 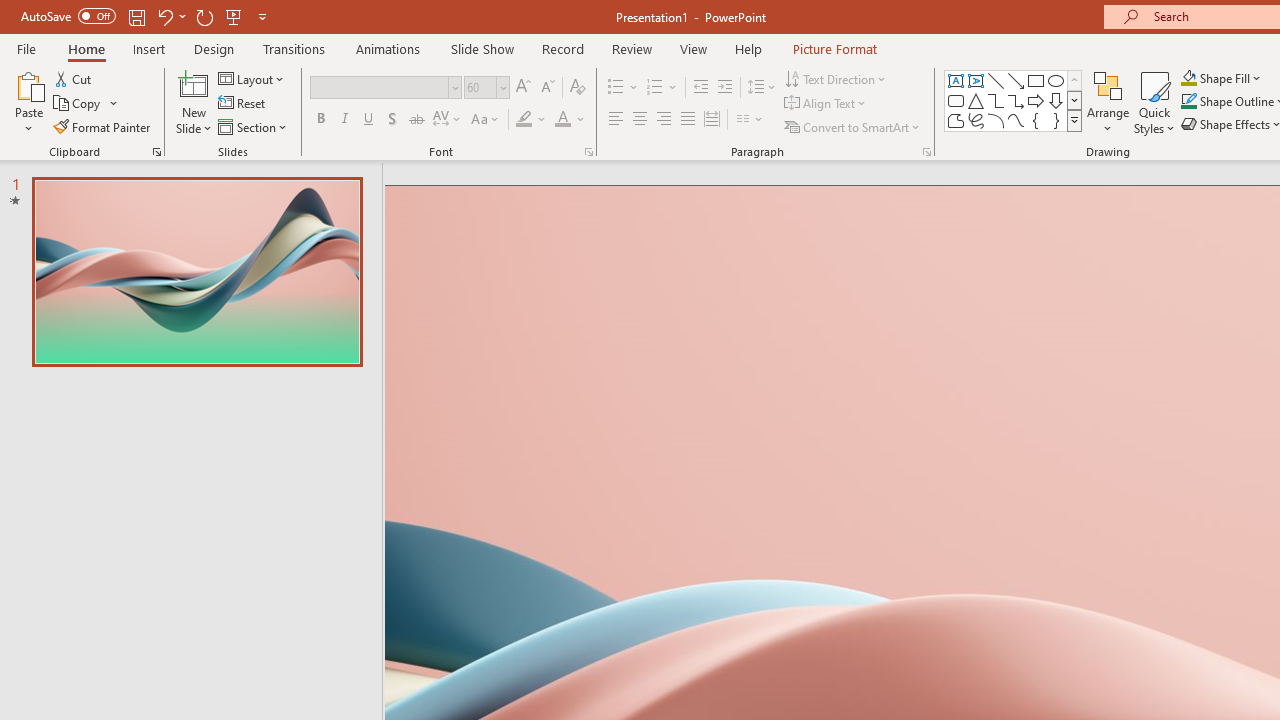 What do you see at coordinates (996, 100) in the screenshot?
I see `Connector: Elbow` at bounding box center [996, 100].